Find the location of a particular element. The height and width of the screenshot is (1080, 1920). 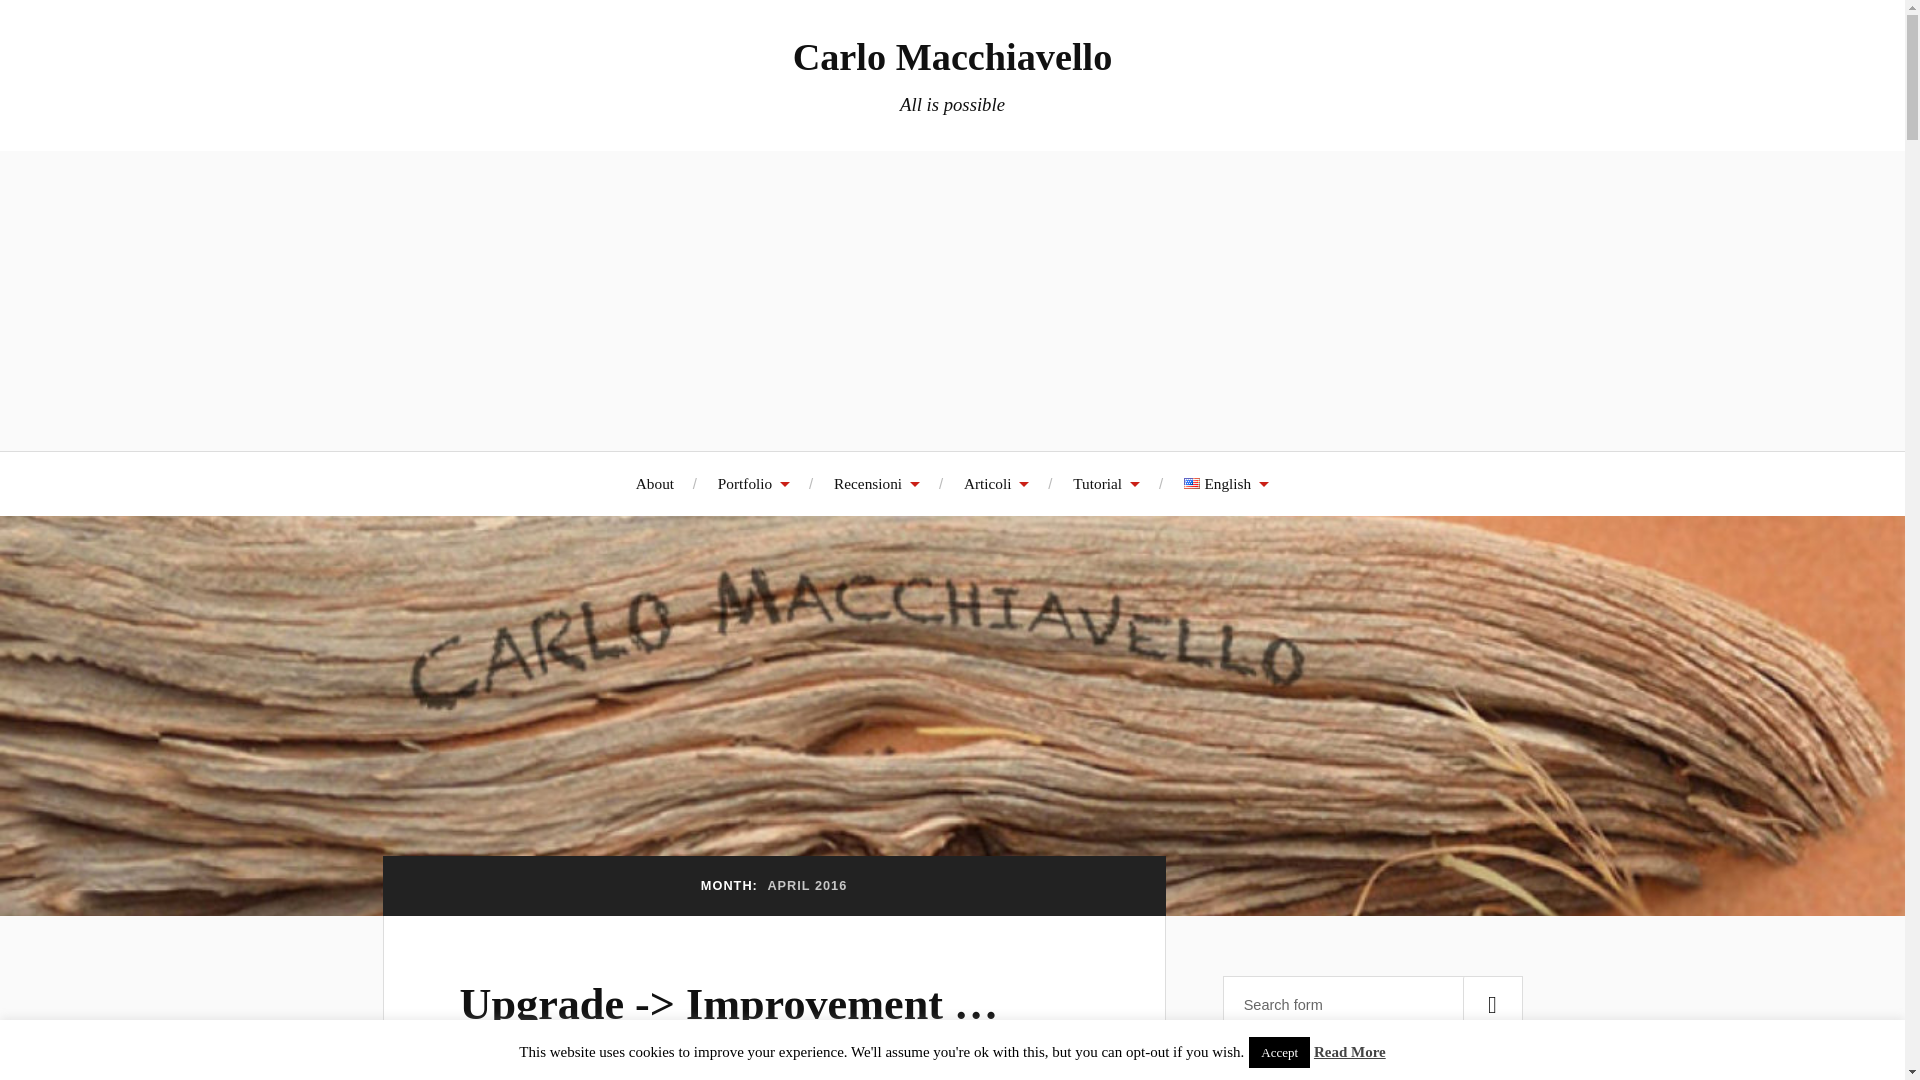

Carlo Macchiavello is located at coordinates (952, 56).